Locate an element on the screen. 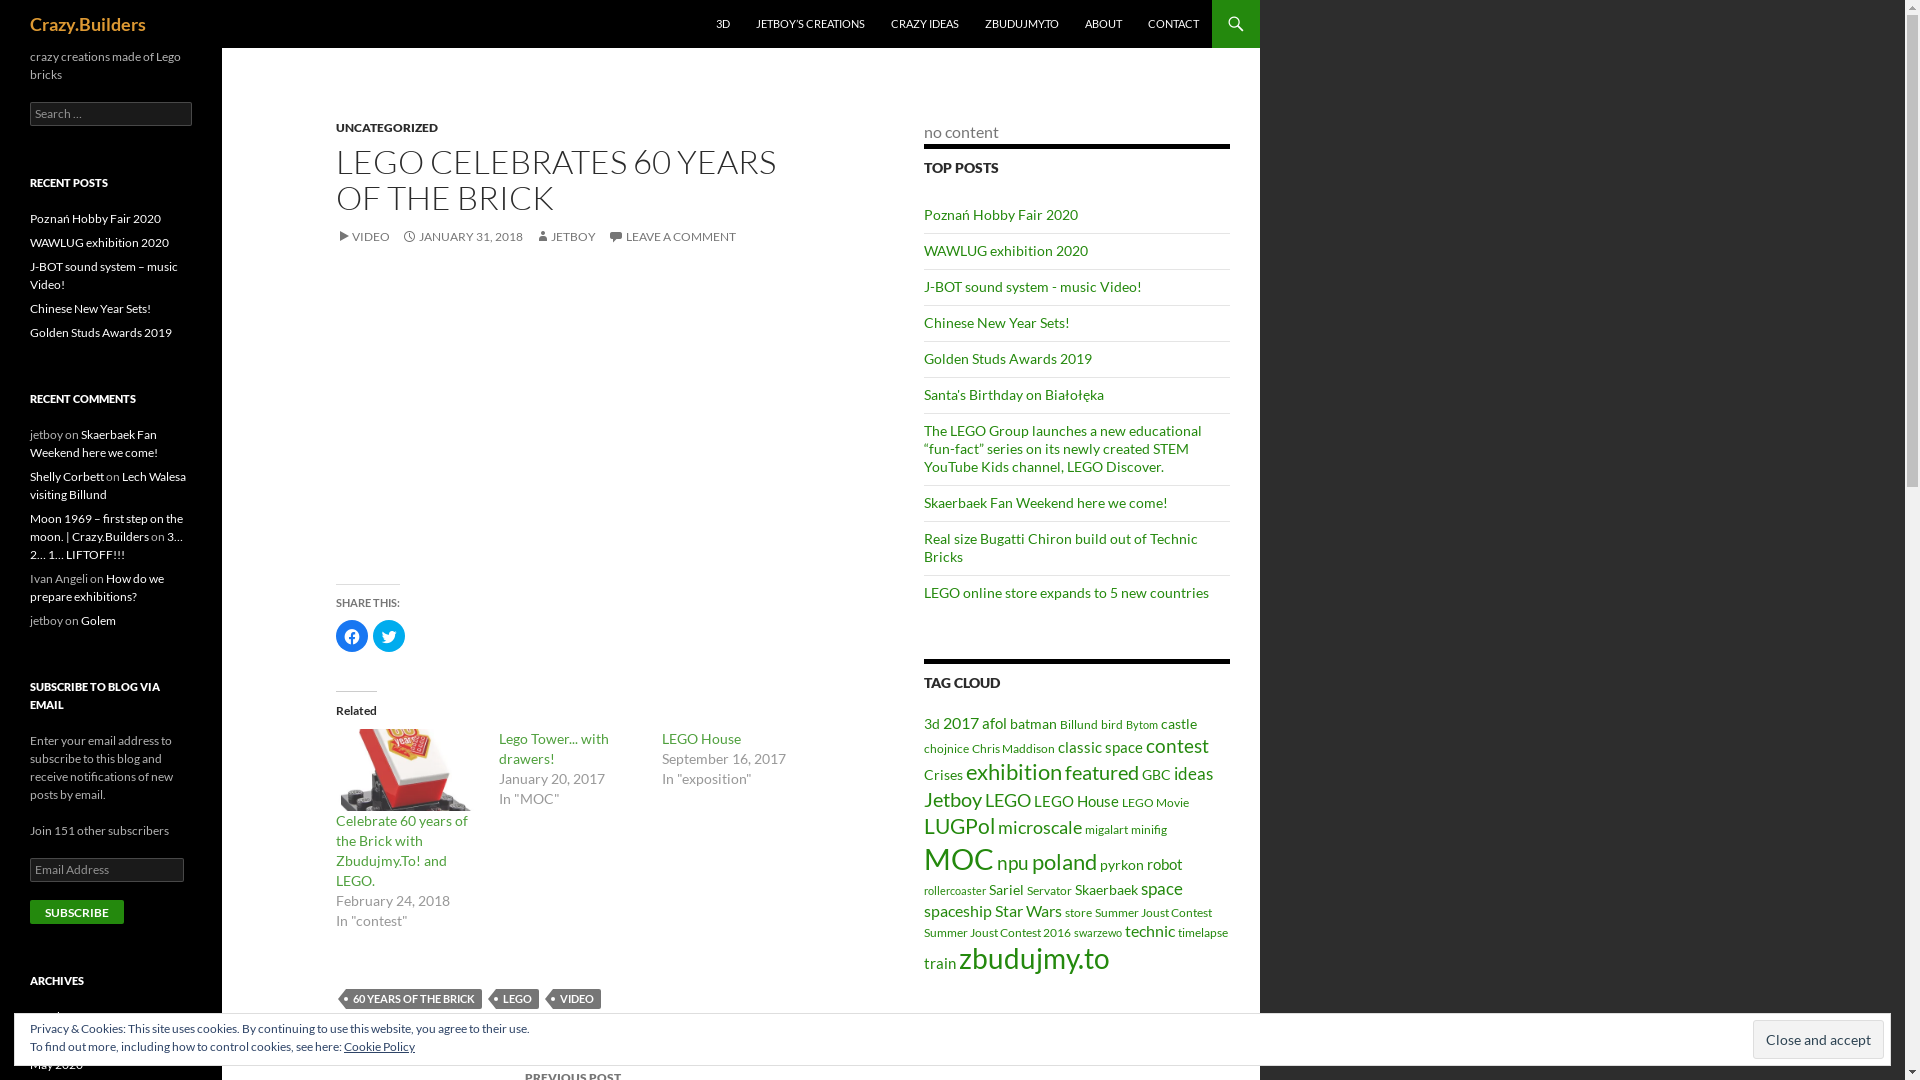  contest is located at coordinates (1178, 746).